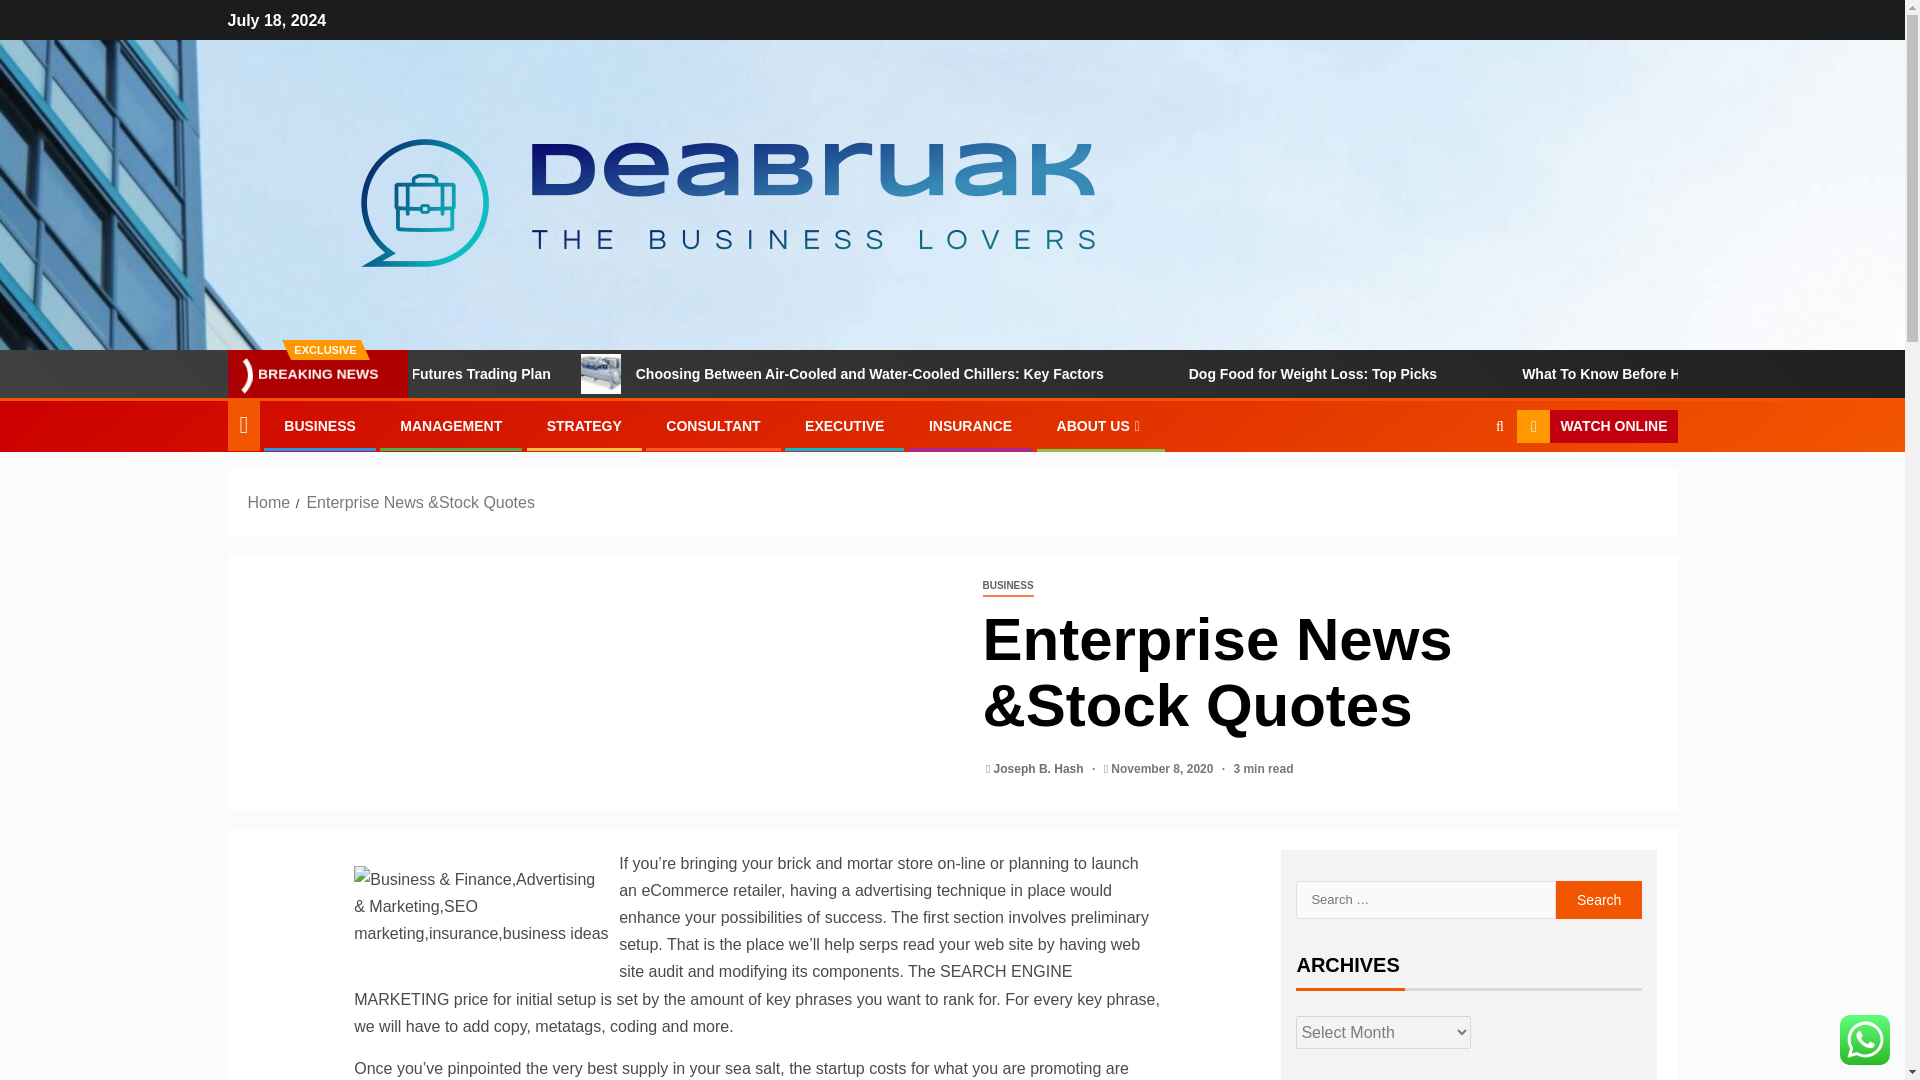  Describe the element at coordinates (584, 426) in the screenshot. I see `STRATEGY` at that location.